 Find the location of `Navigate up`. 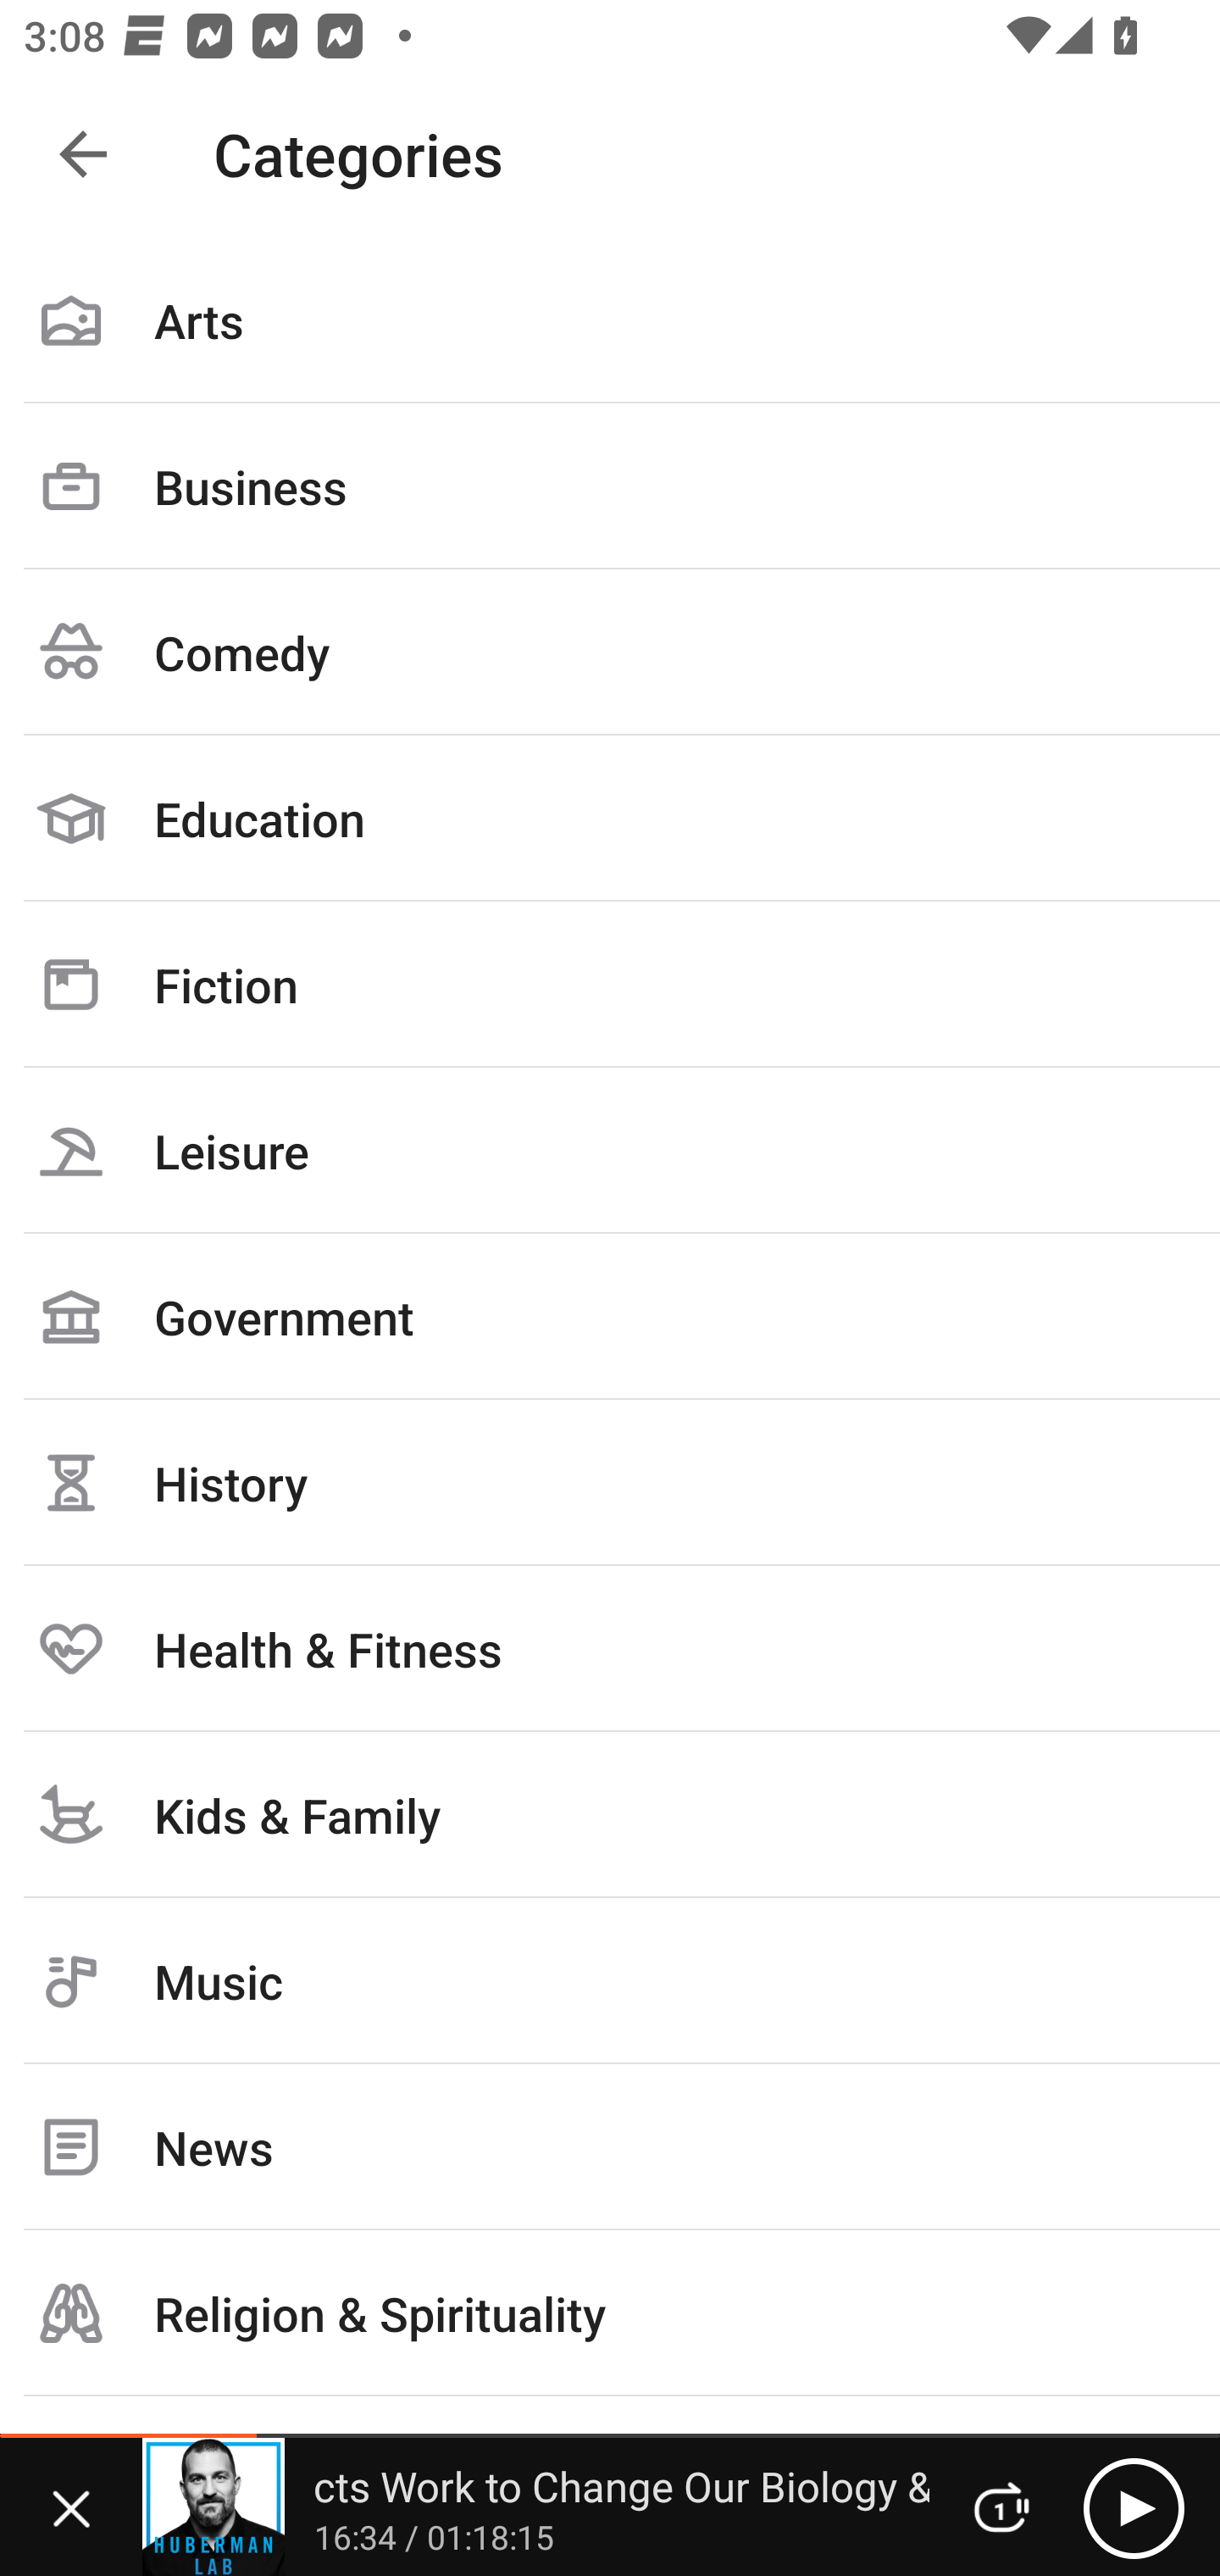

Navigate up is located at coordinates (83, 154).